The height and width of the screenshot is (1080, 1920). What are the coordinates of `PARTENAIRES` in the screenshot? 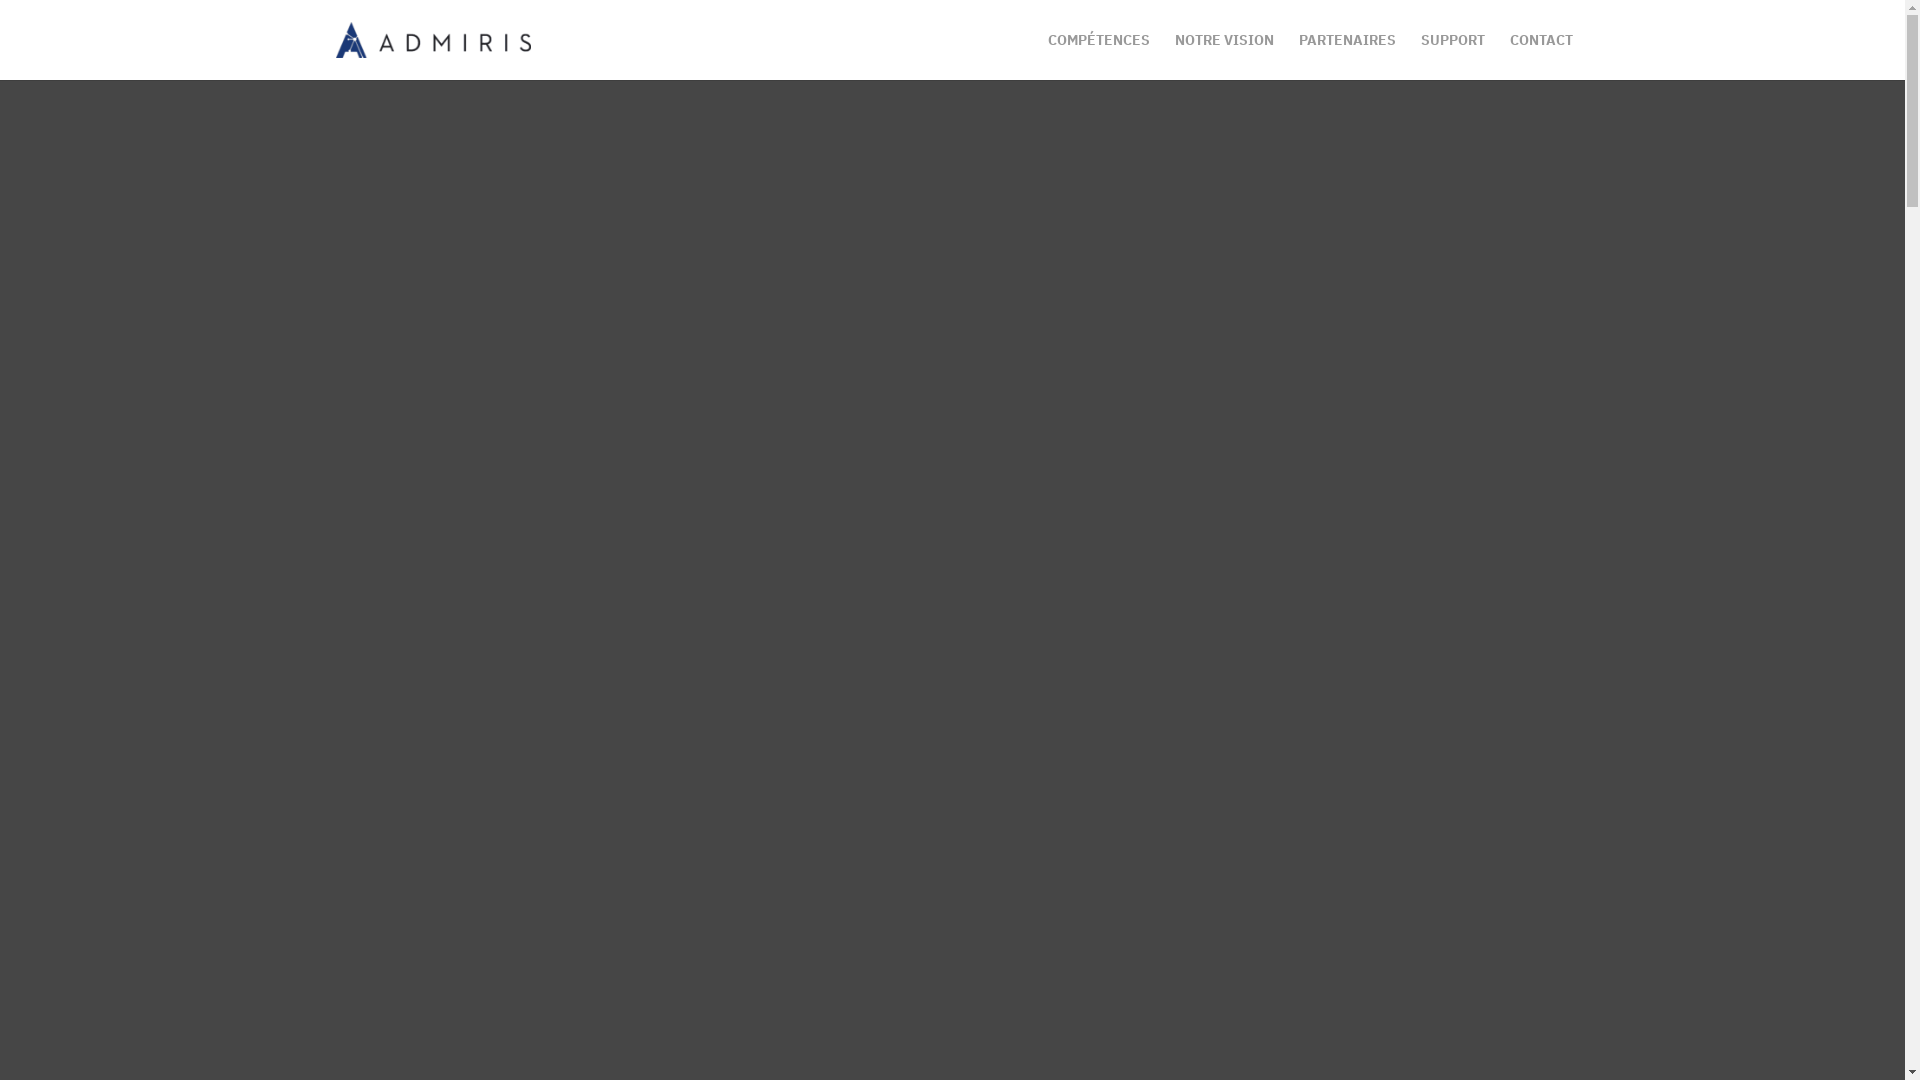 It's located at (1346, 56).